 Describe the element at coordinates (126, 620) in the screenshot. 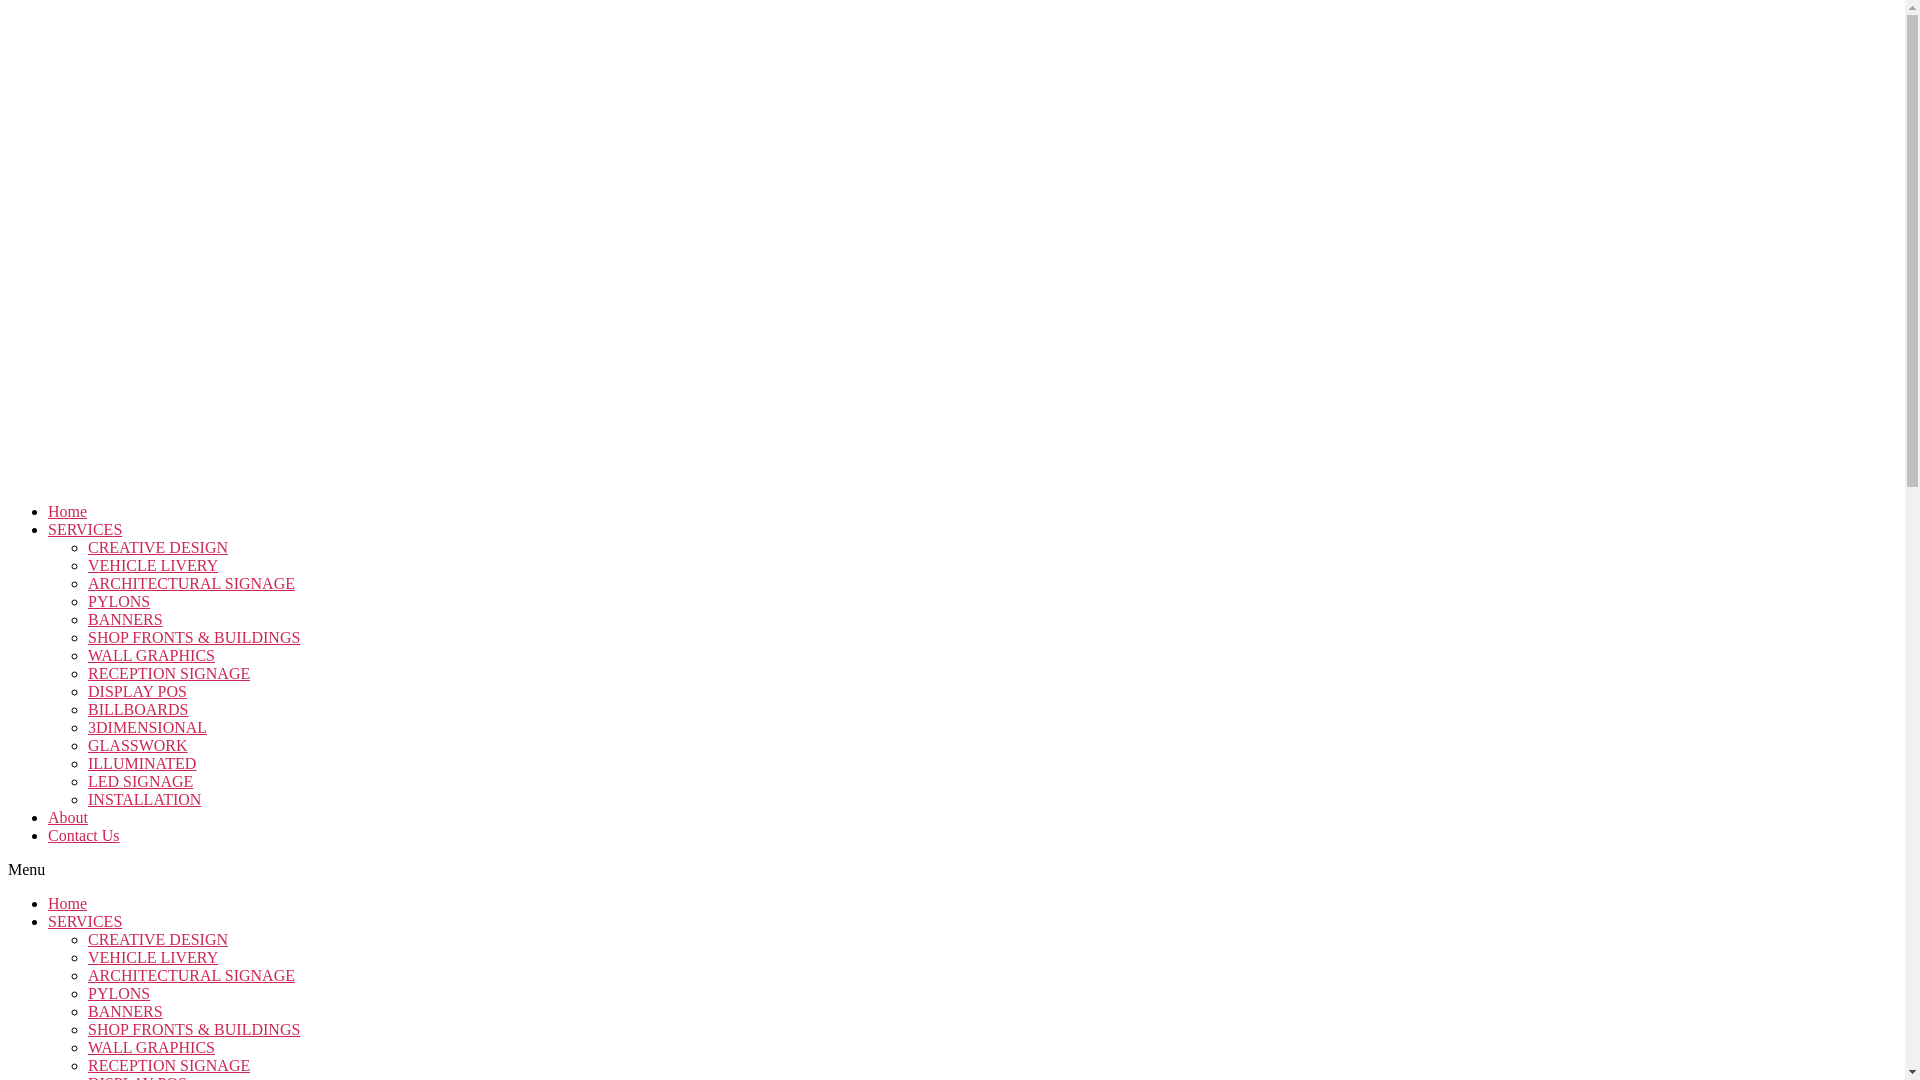

I see `BANNERS` at that location.